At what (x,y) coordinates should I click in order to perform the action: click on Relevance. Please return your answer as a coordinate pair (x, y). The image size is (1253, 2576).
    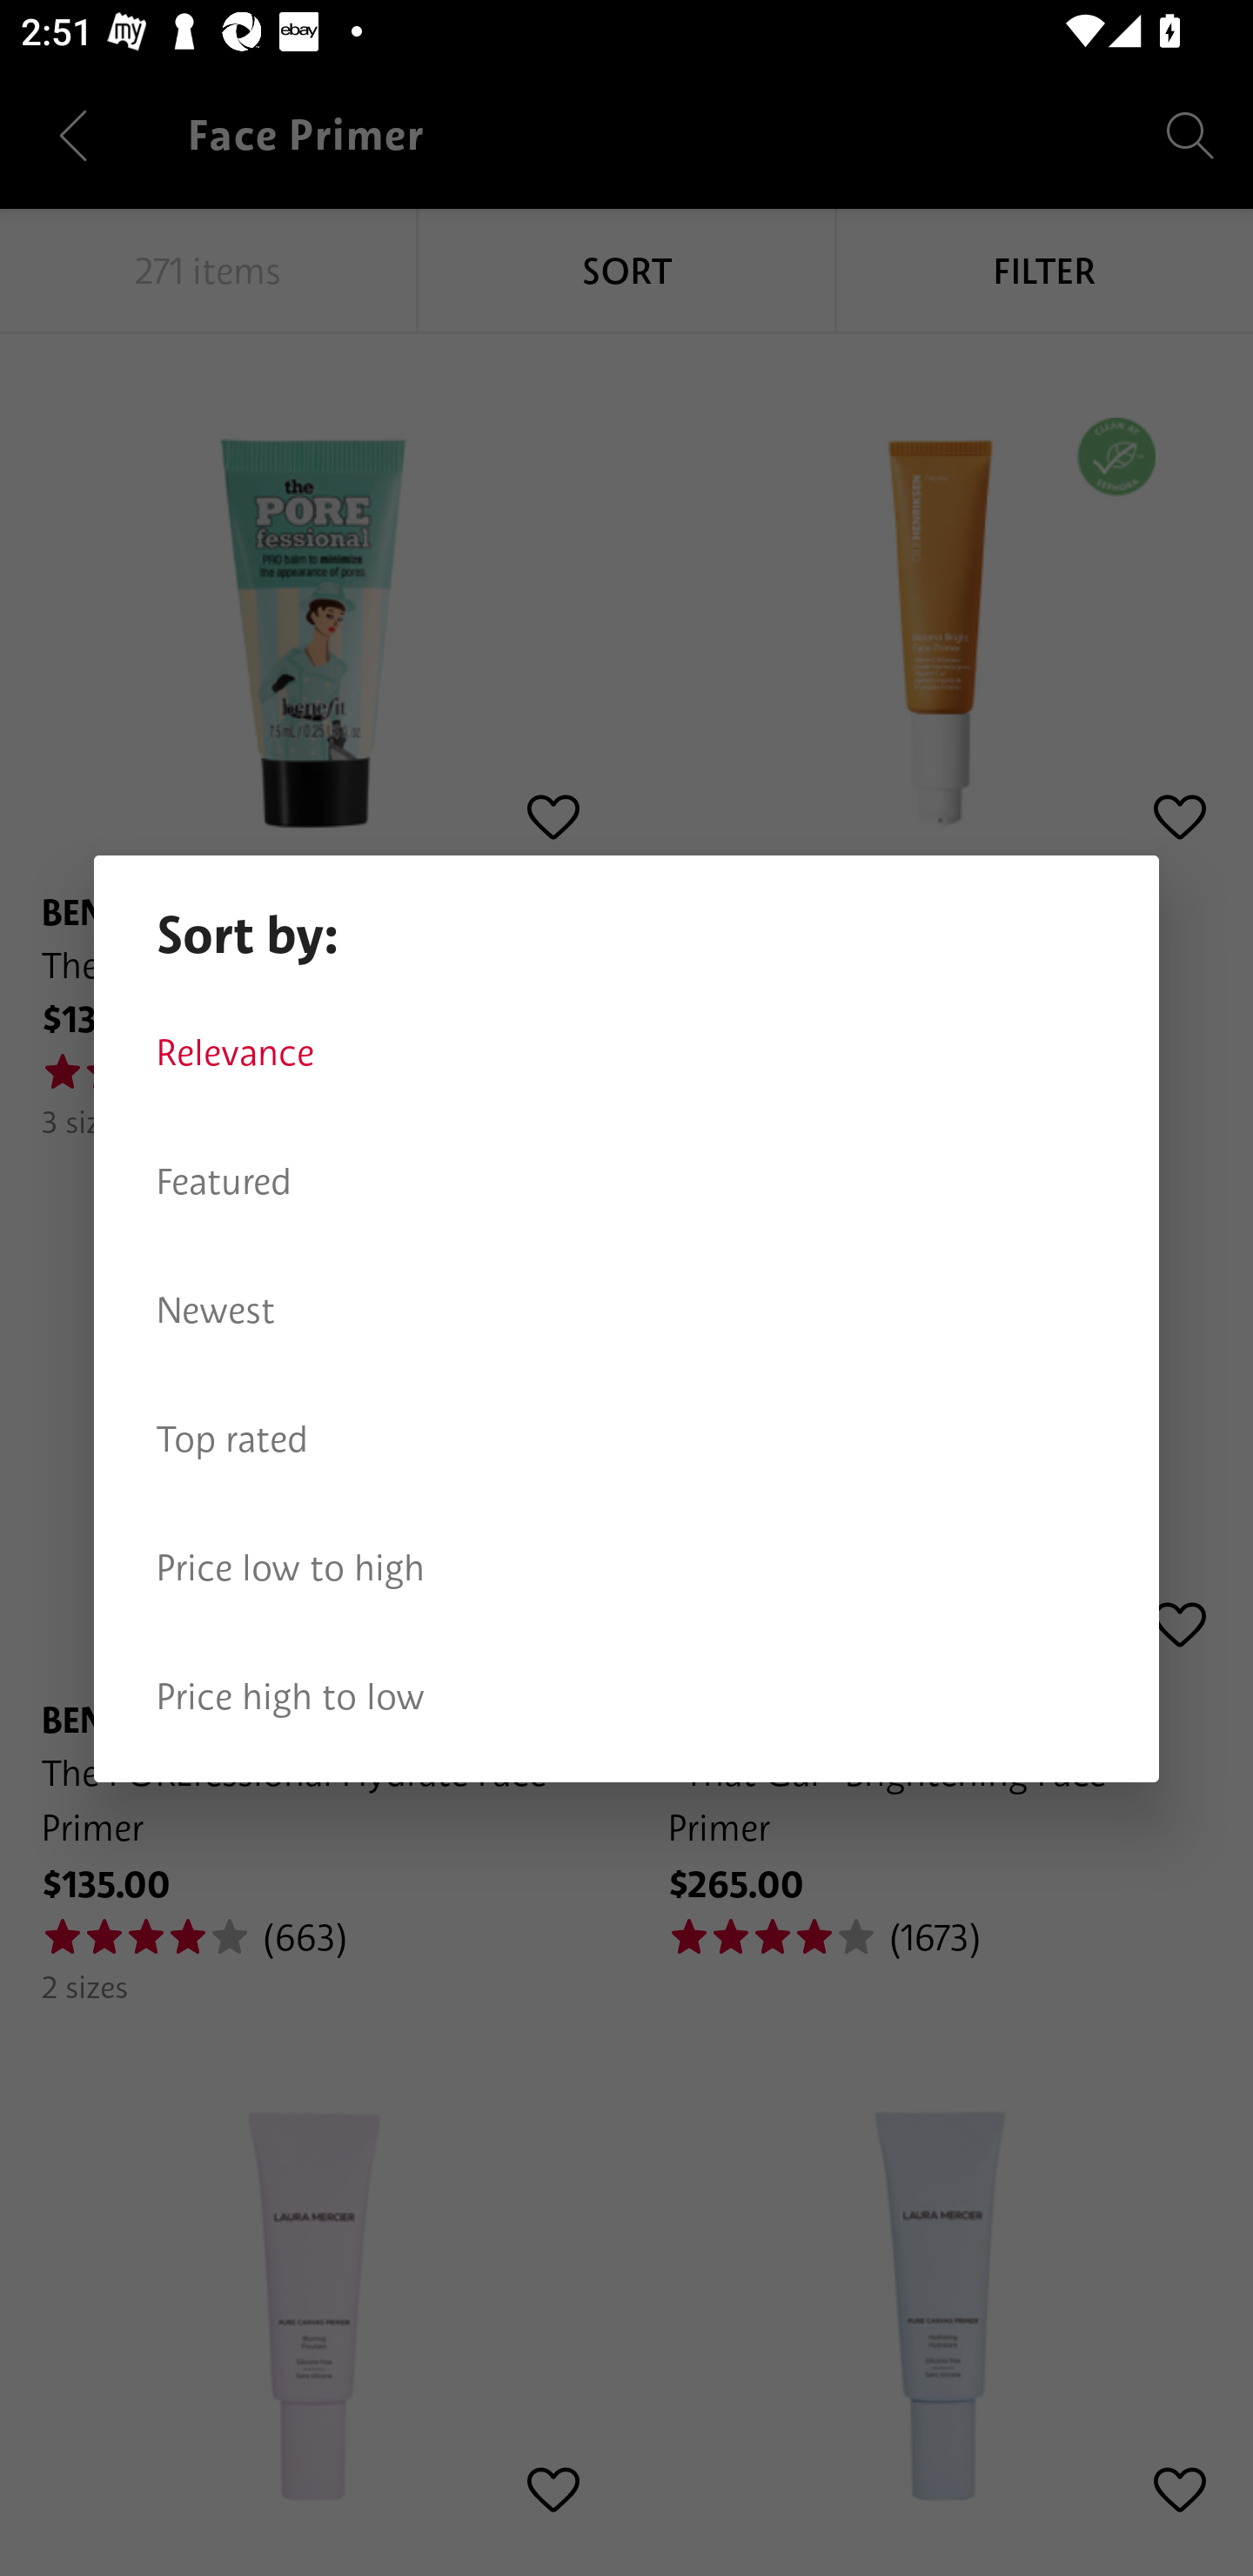
    Looking at the image, I should click on (626, 1053).